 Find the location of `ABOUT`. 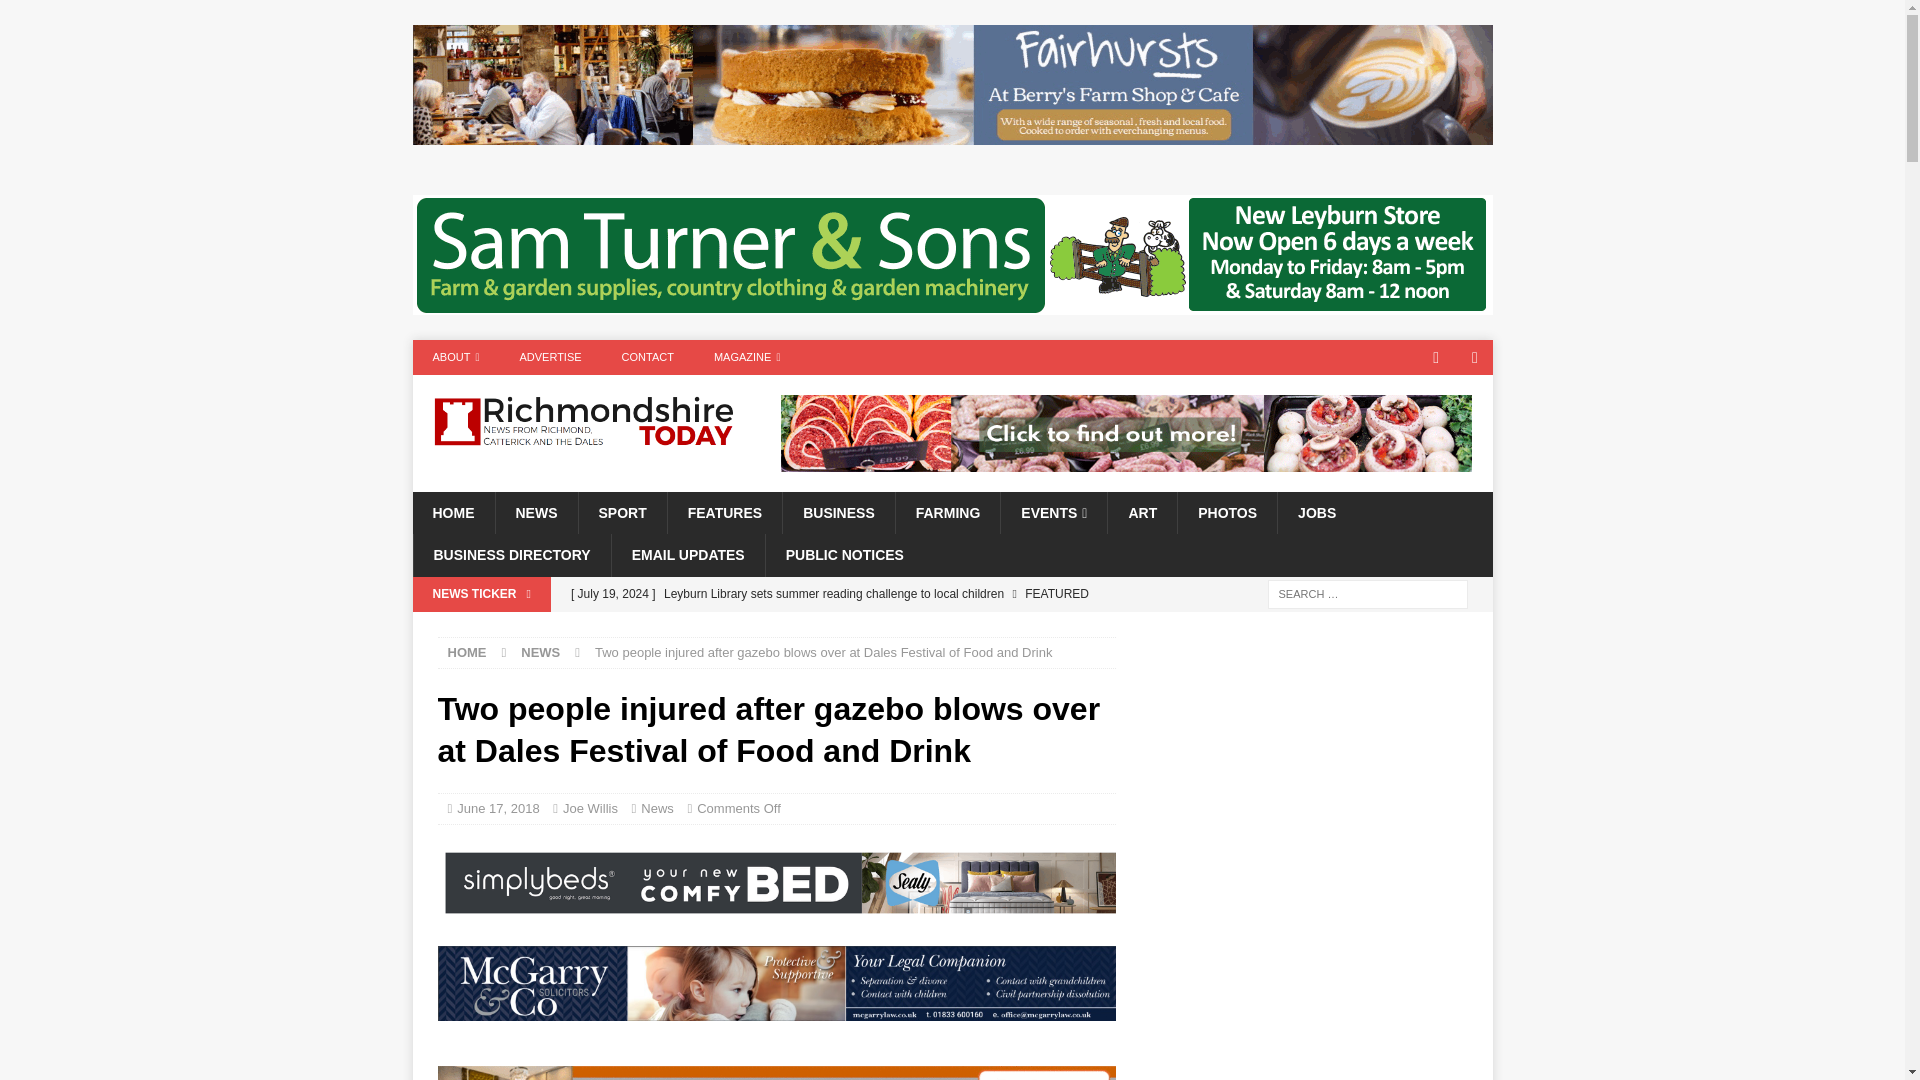

ABOUT is located at coordinates (456, 357).